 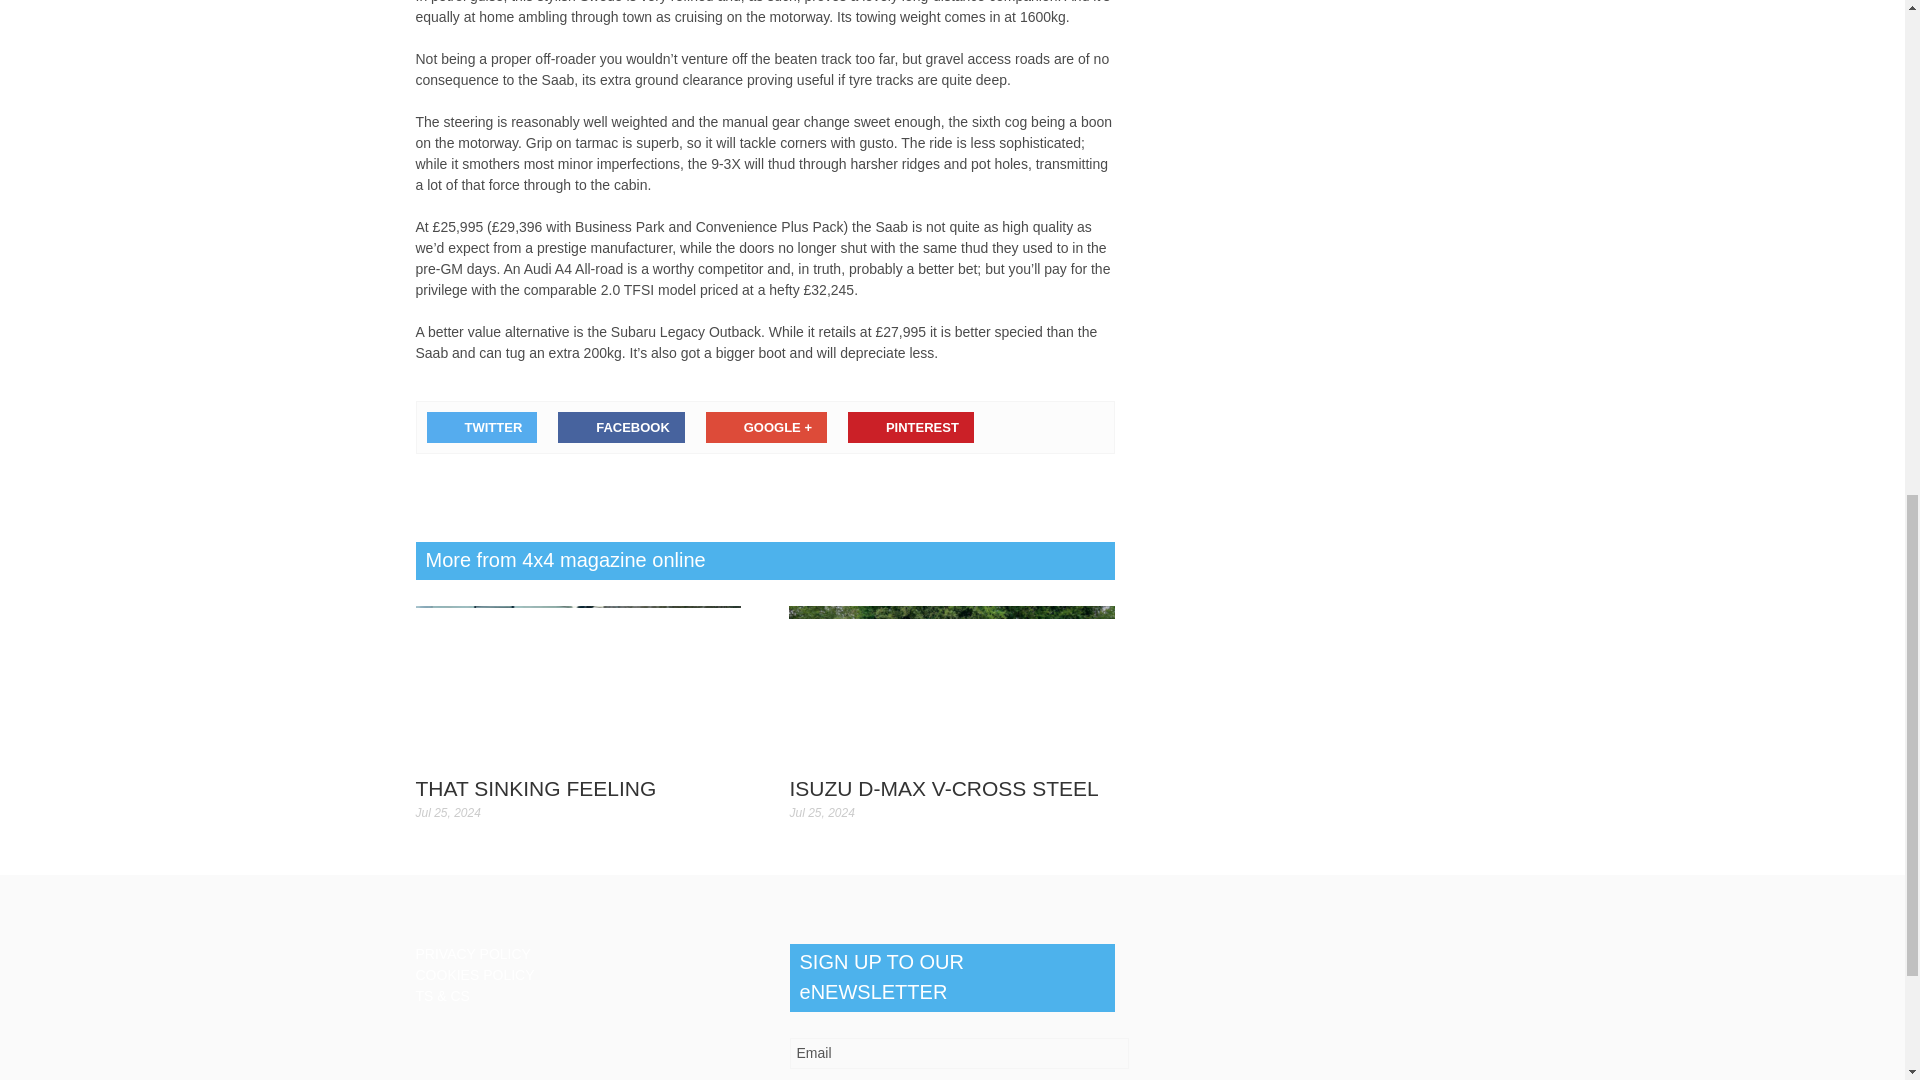 I want to click on THAT SINKING FEELING, so click(x=536, y=788).